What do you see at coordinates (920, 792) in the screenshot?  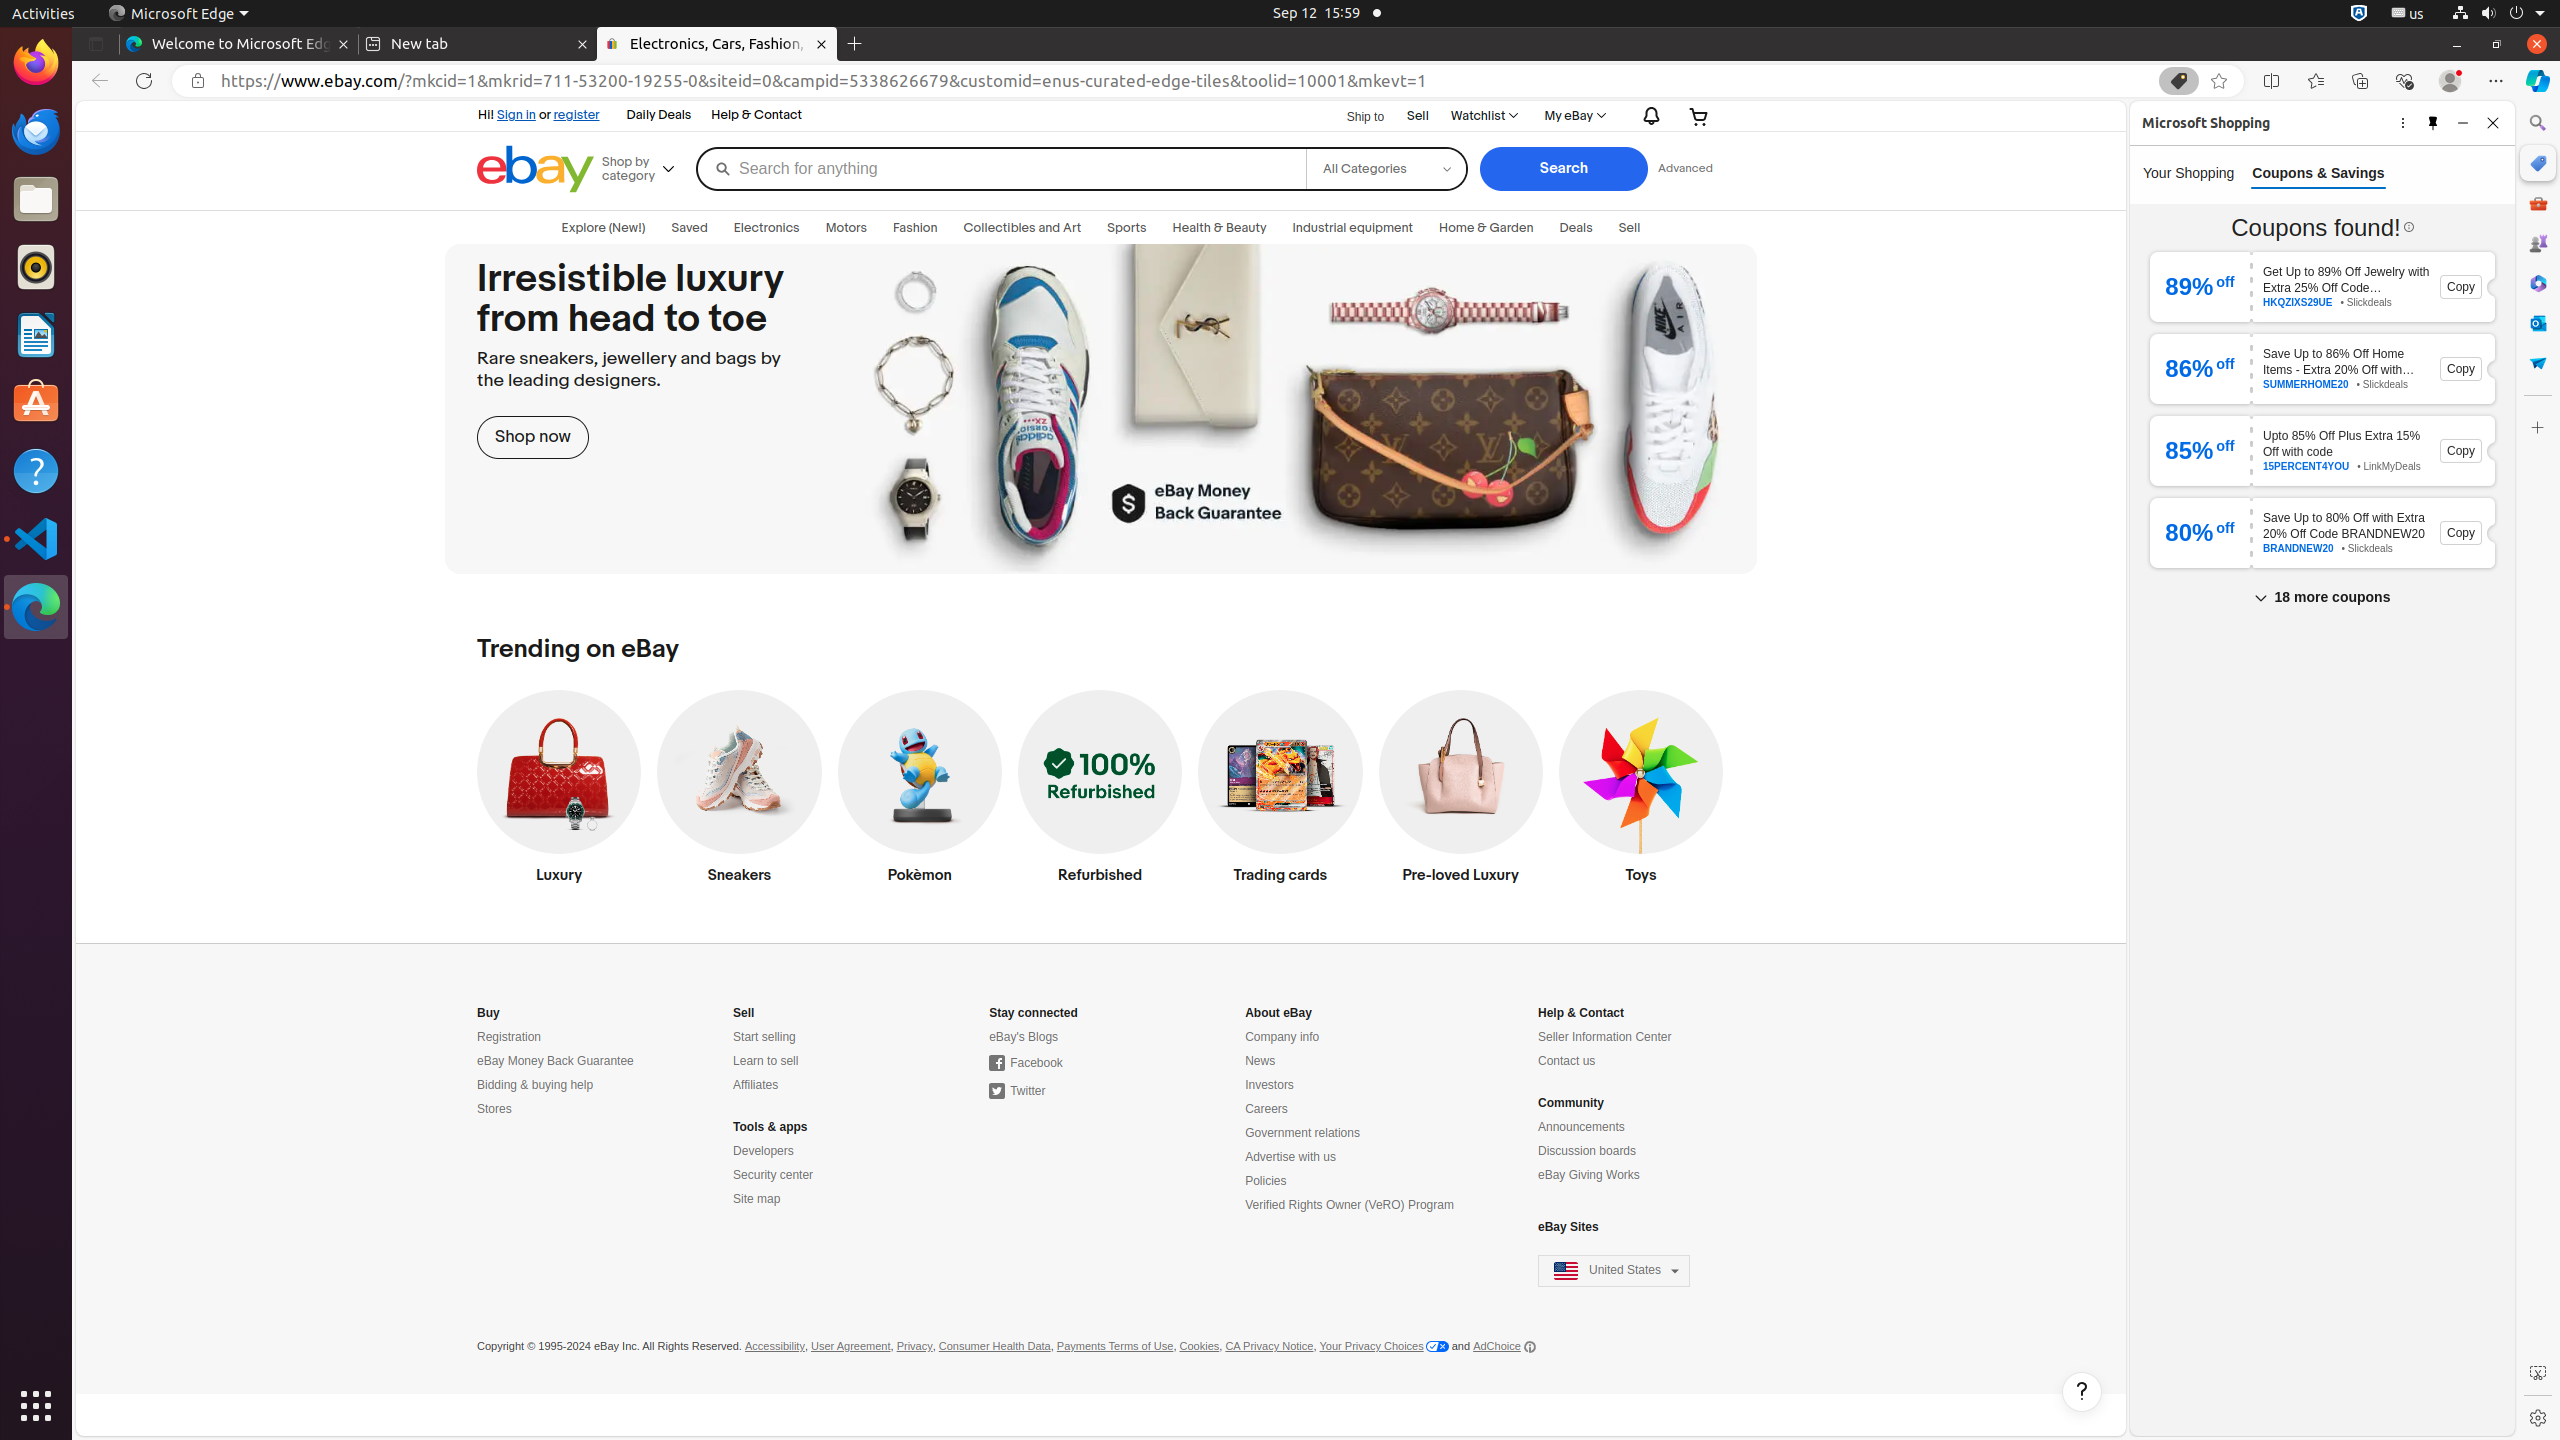 I see `Pokèmon` at bounding box center [920, 792].